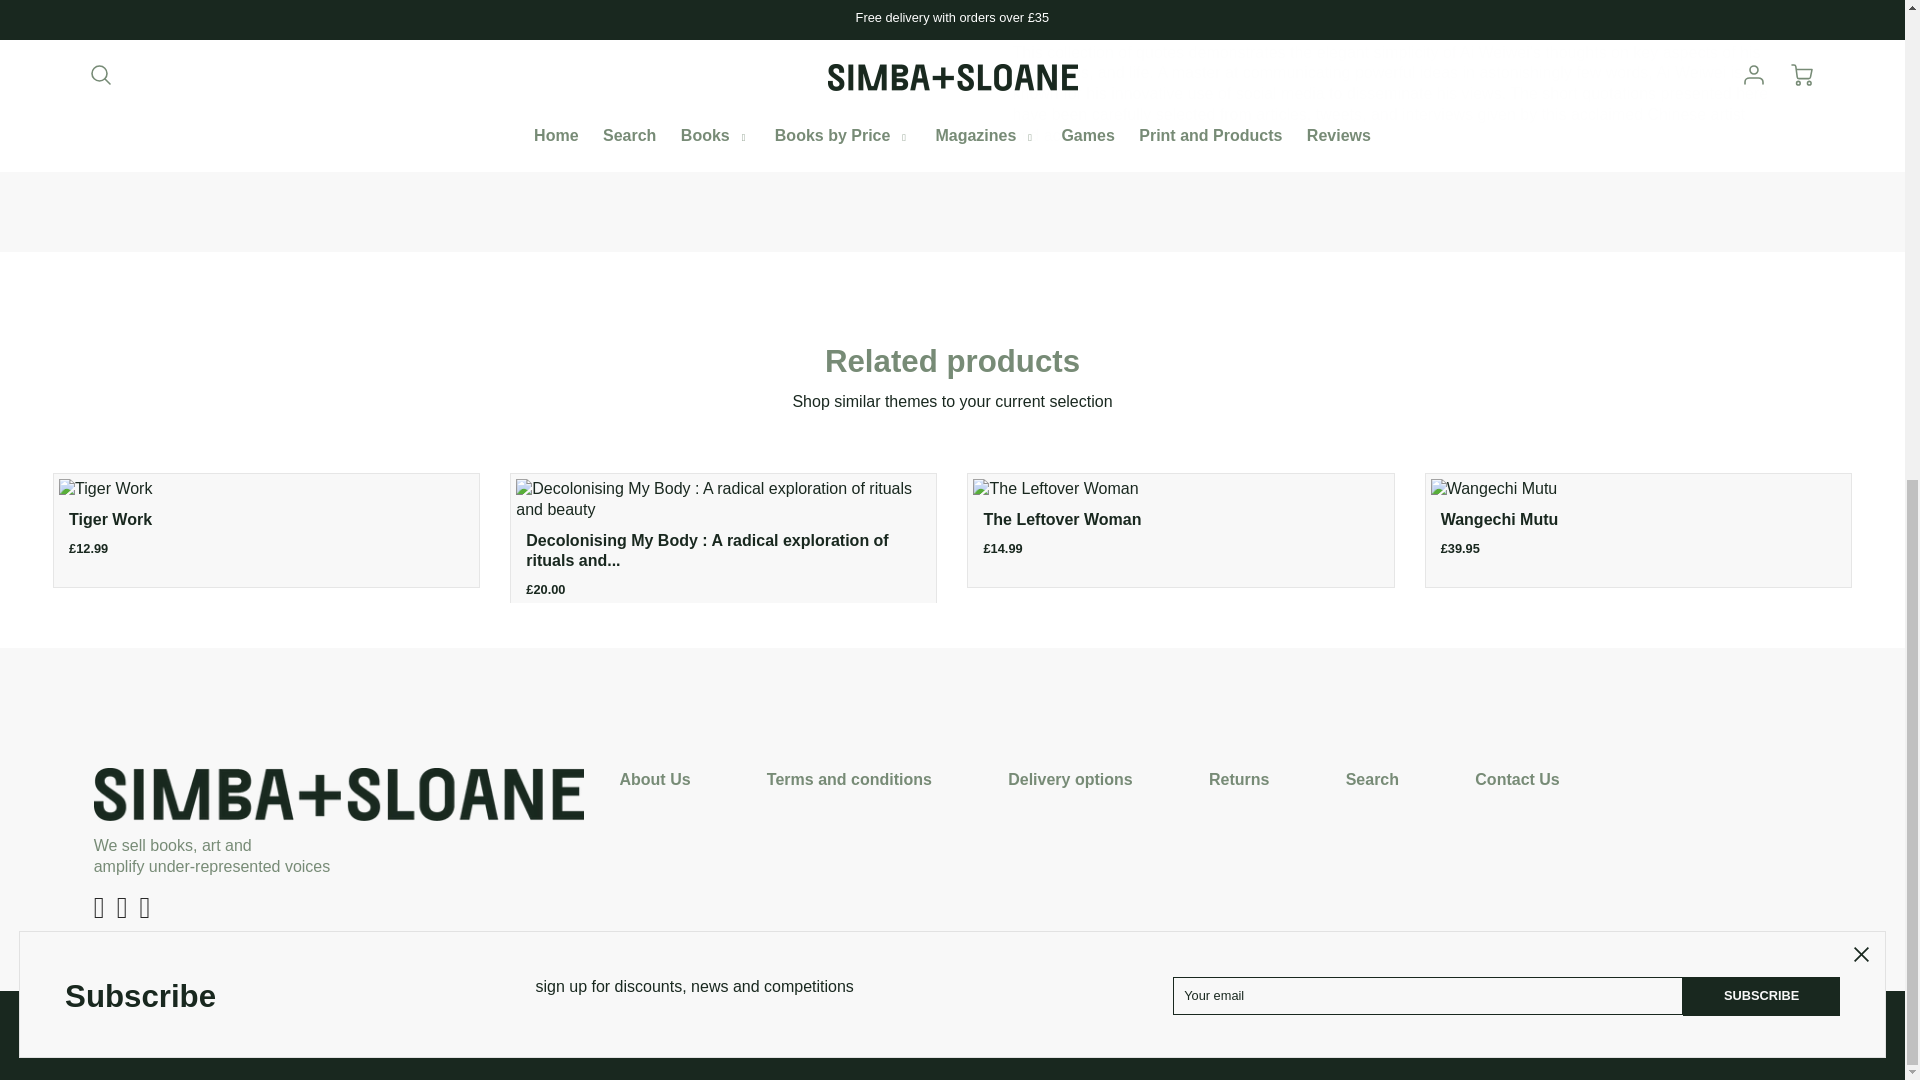 Image resolution: width=1920 pixels, height=1080 pixels. What do you see at coordinates (994, 1032) in the screenshot?
I see `Mastercard` at bounding box center [994, 1032].